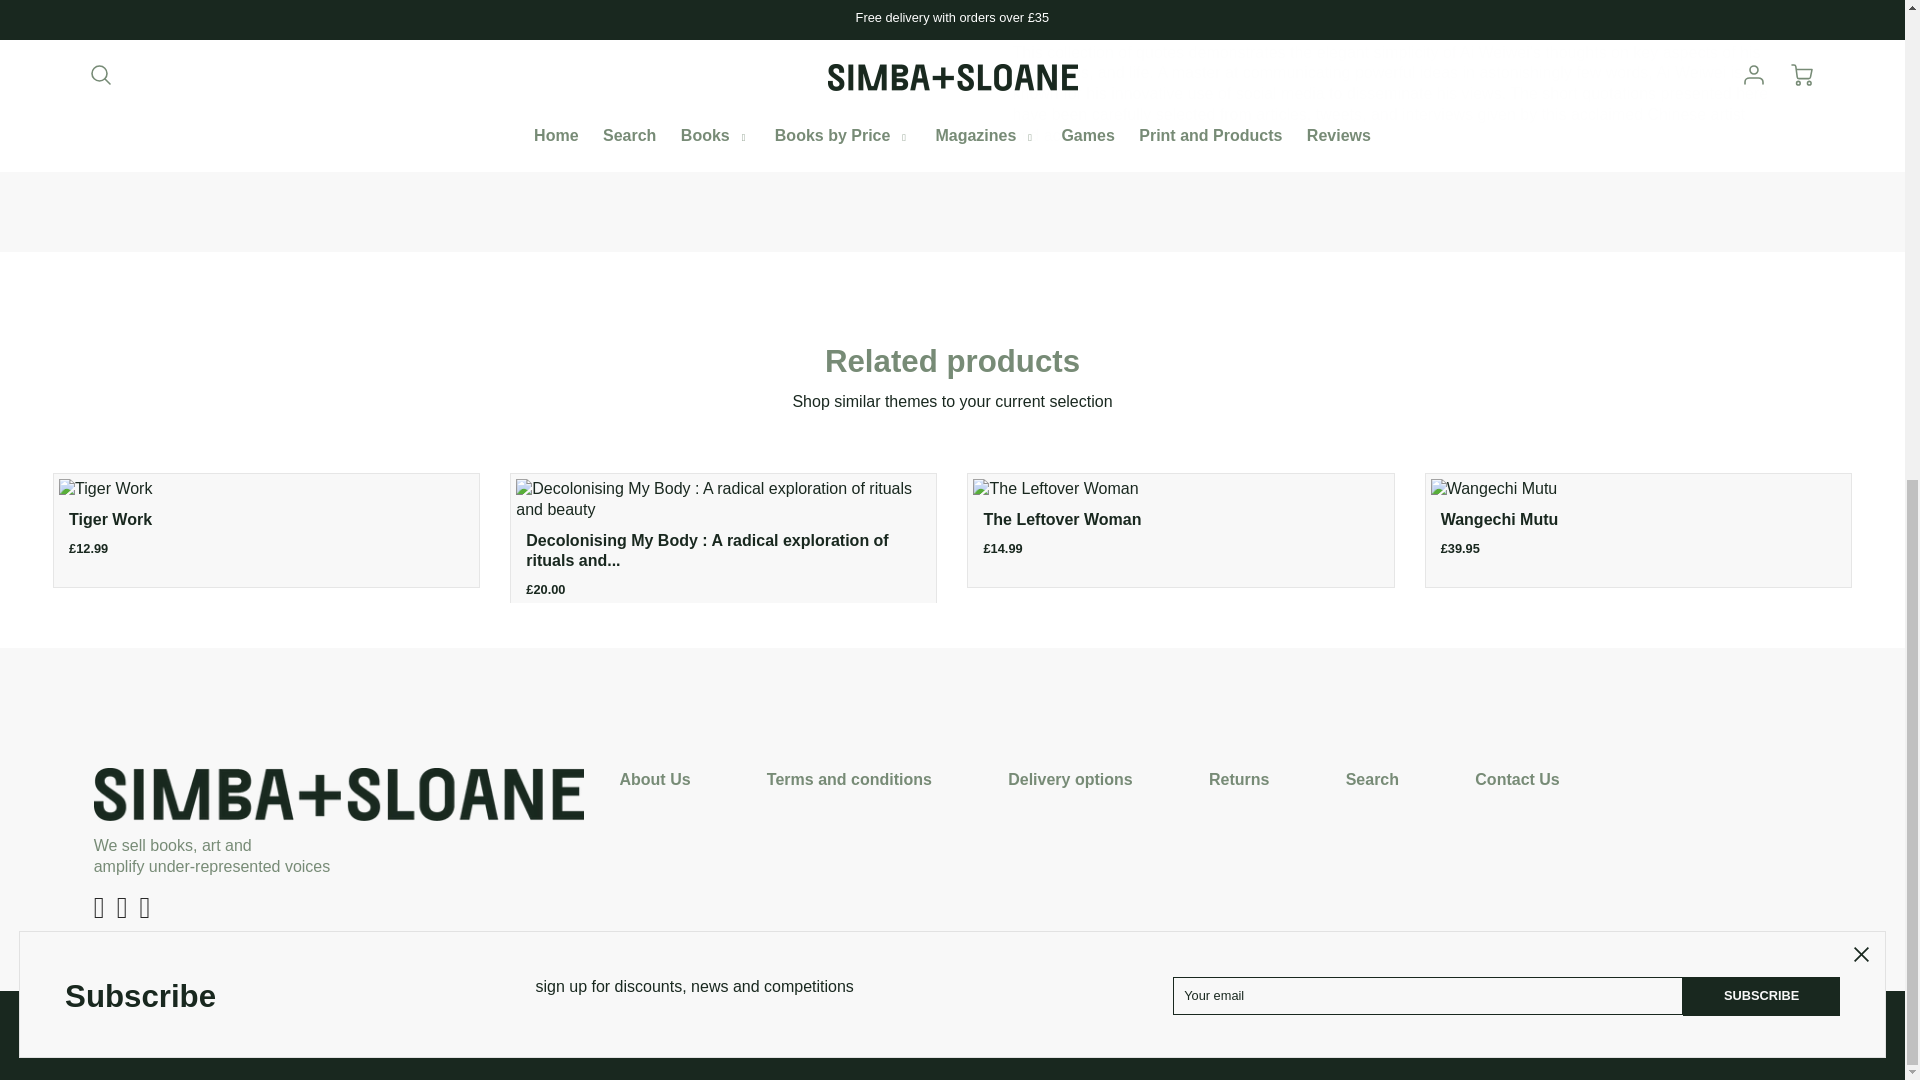 Image resolution: width=1920 pixels, height=1080 pixels. What do you see at coordinates (994, 1032) in the screenshot?
I see `Mastercard` at bounding box center [994, 1032].